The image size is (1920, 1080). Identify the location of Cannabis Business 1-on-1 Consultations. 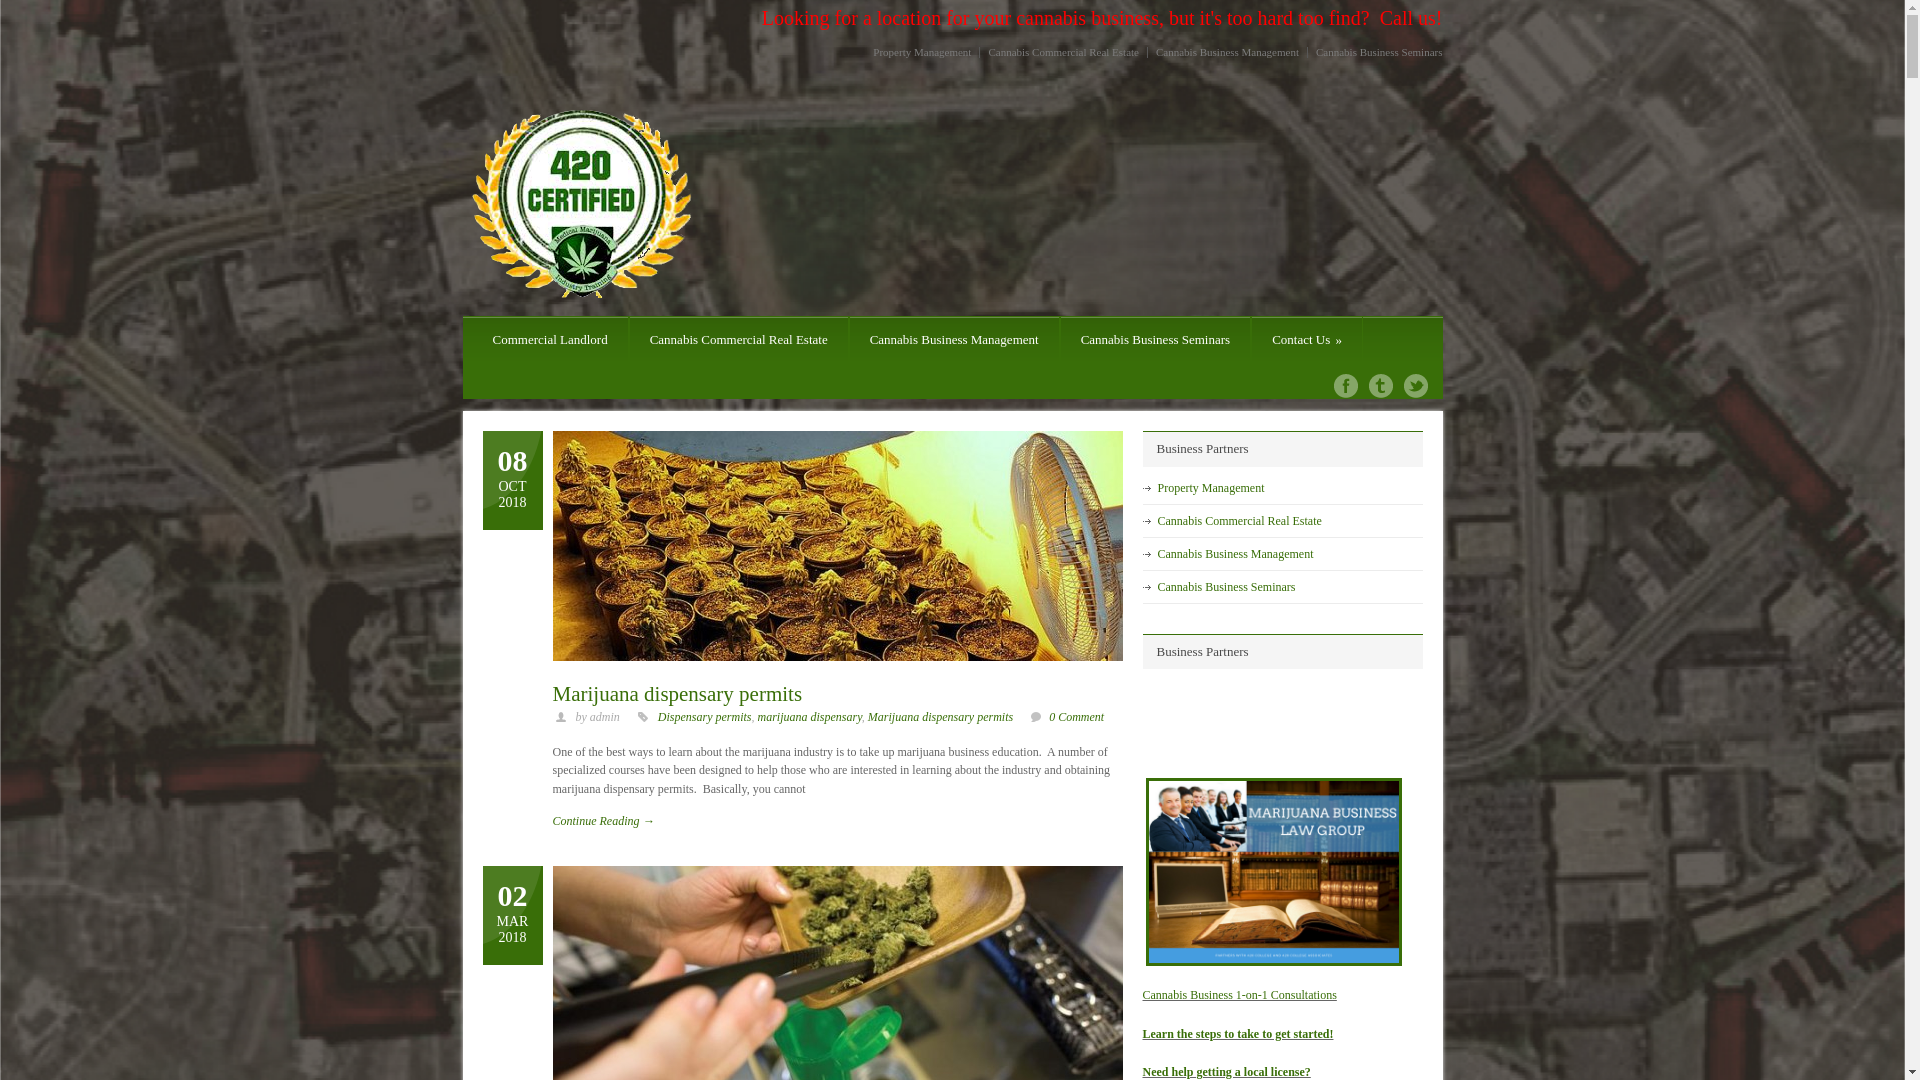
(1239, 995).